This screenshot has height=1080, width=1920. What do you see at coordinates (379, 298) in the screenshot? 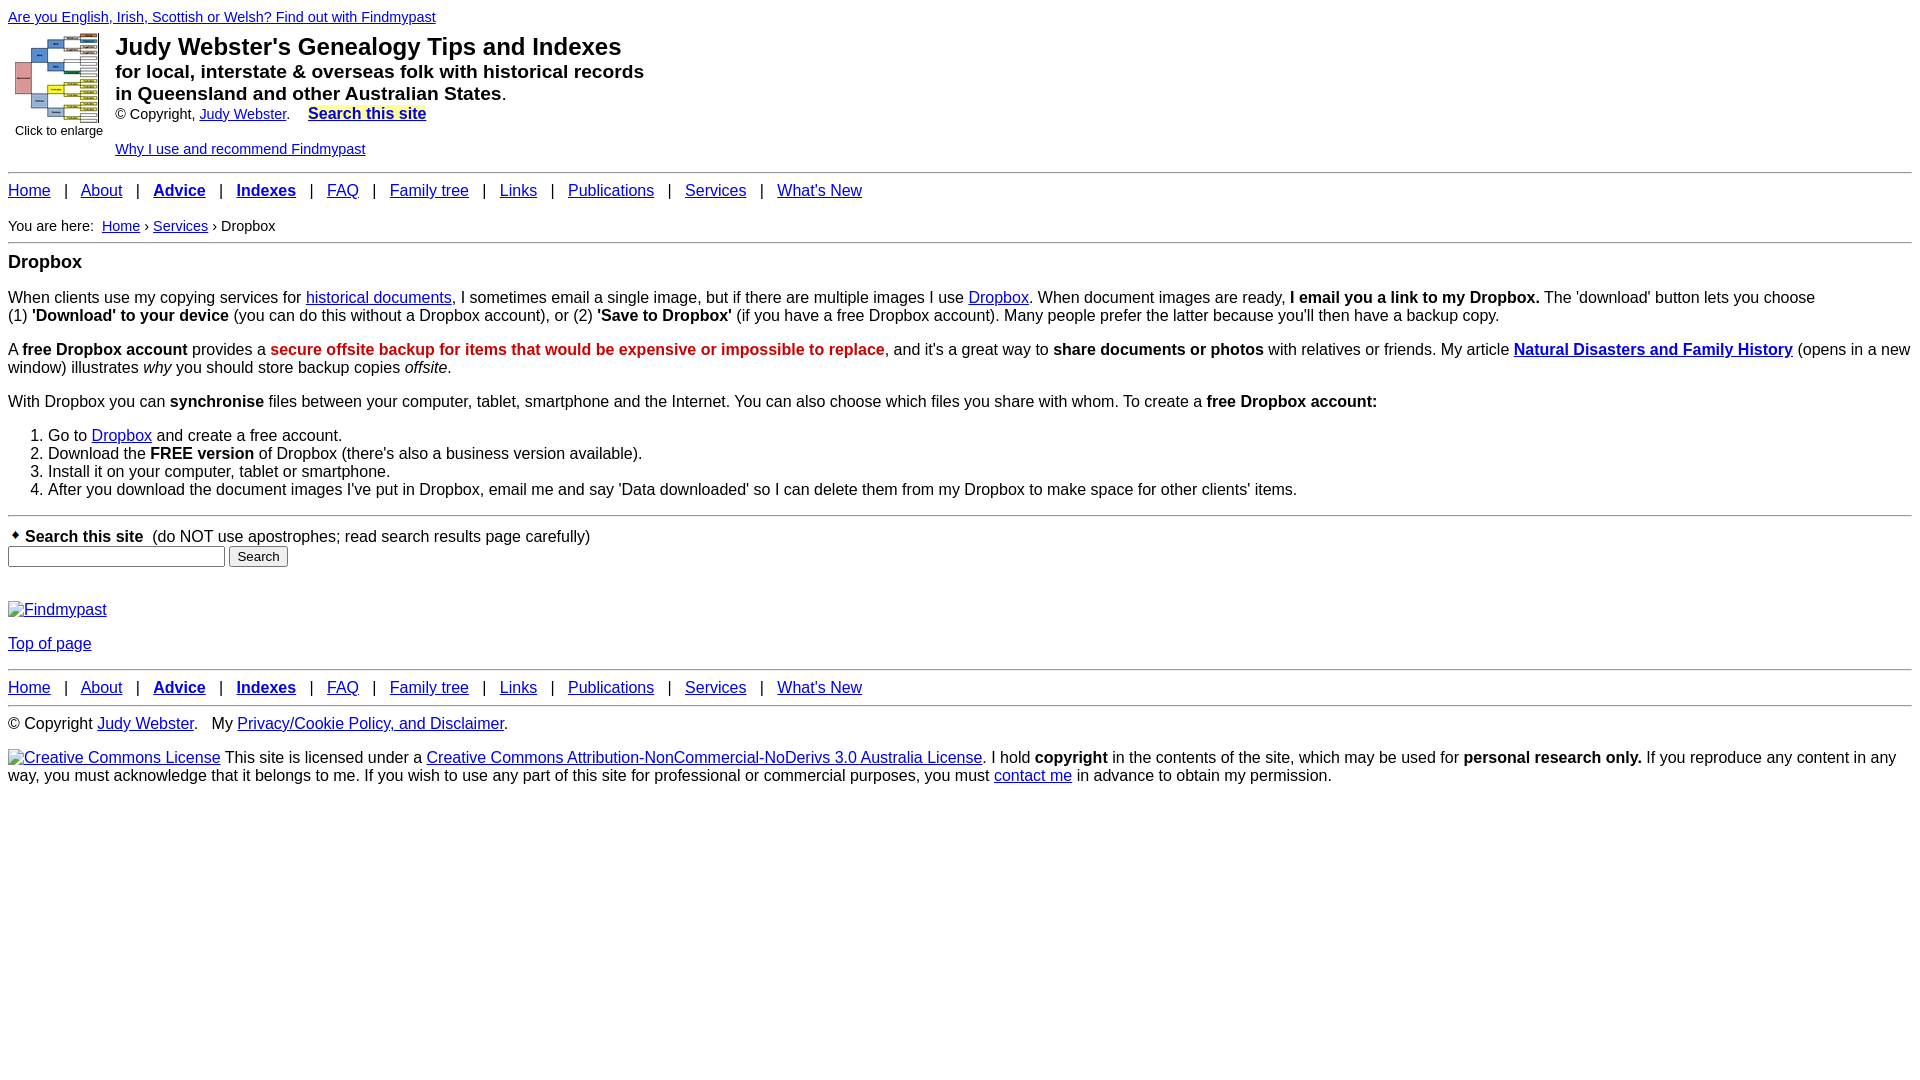
I see `historical documents` at bounding box center [379, 298].